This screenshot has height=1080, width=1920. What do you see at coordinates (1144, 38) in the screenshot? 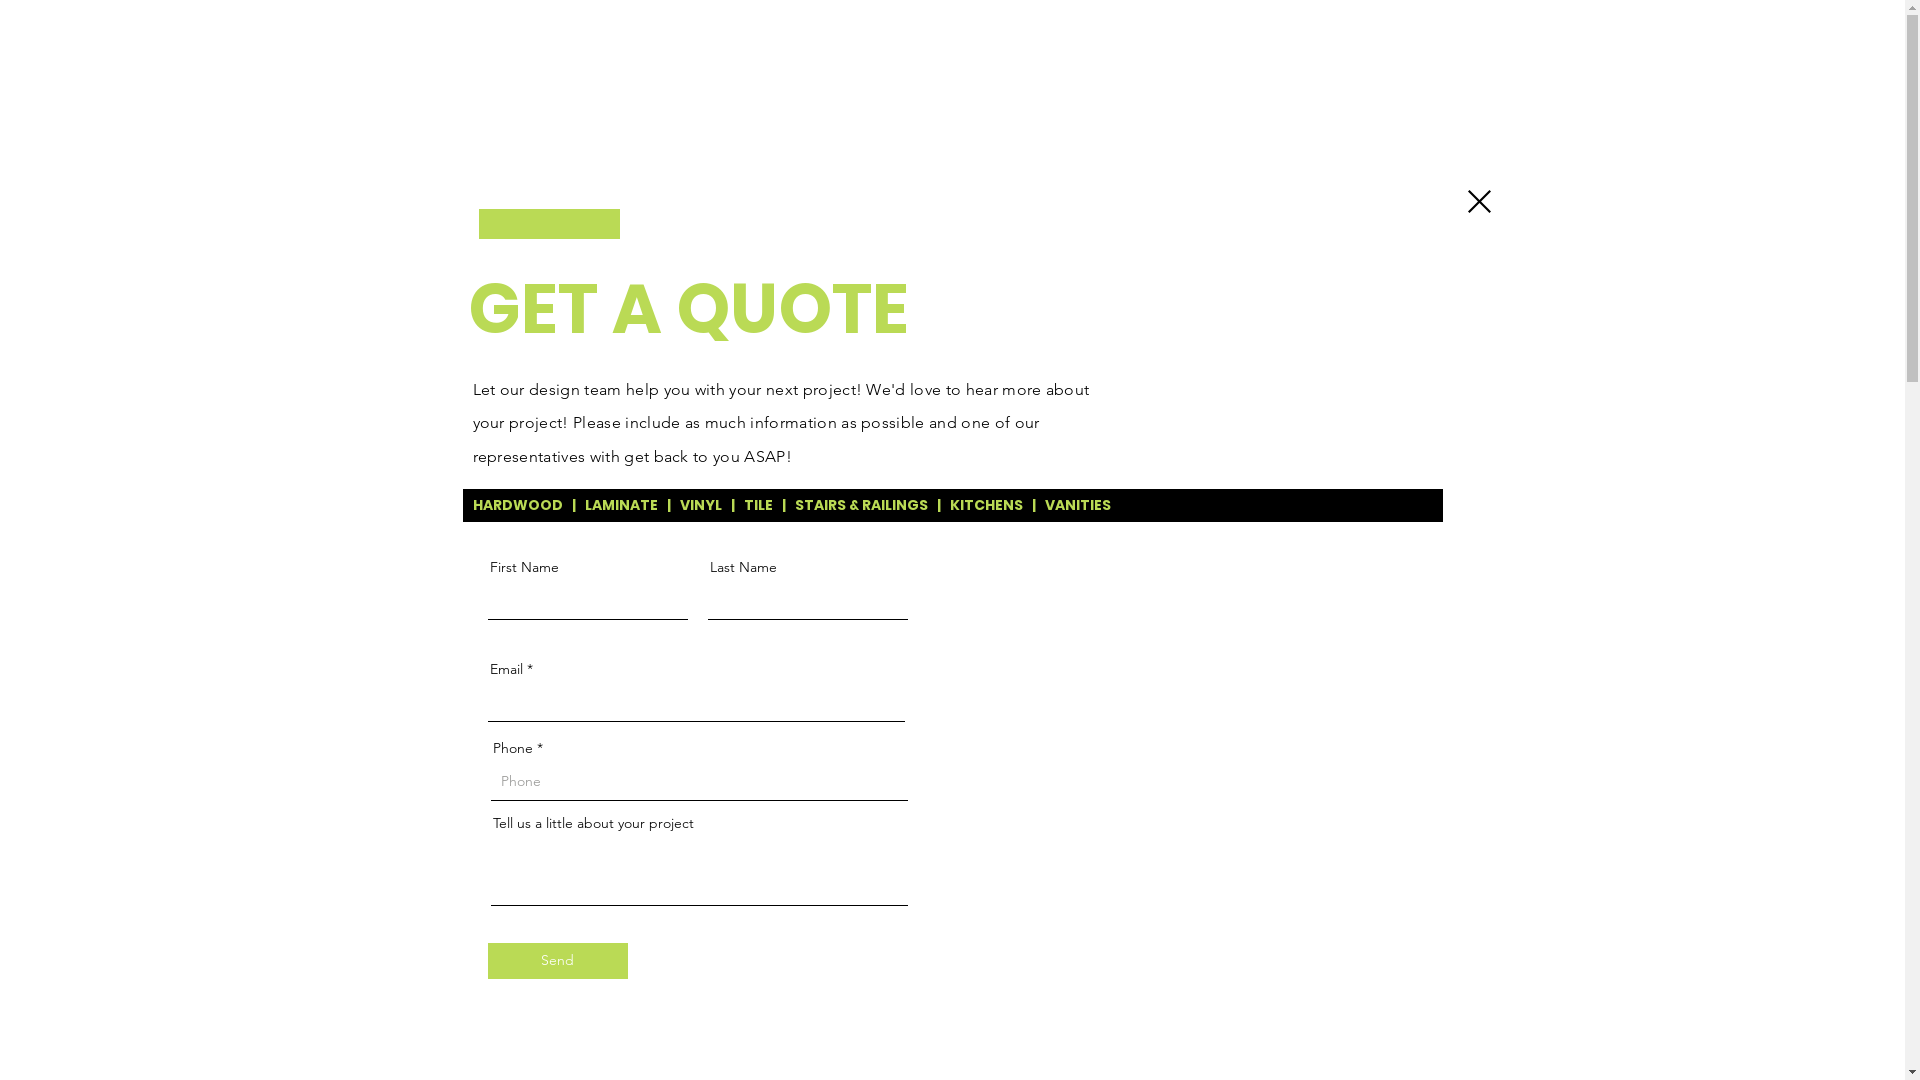
I see `CONTACT` at bounding box center [1144, 38].